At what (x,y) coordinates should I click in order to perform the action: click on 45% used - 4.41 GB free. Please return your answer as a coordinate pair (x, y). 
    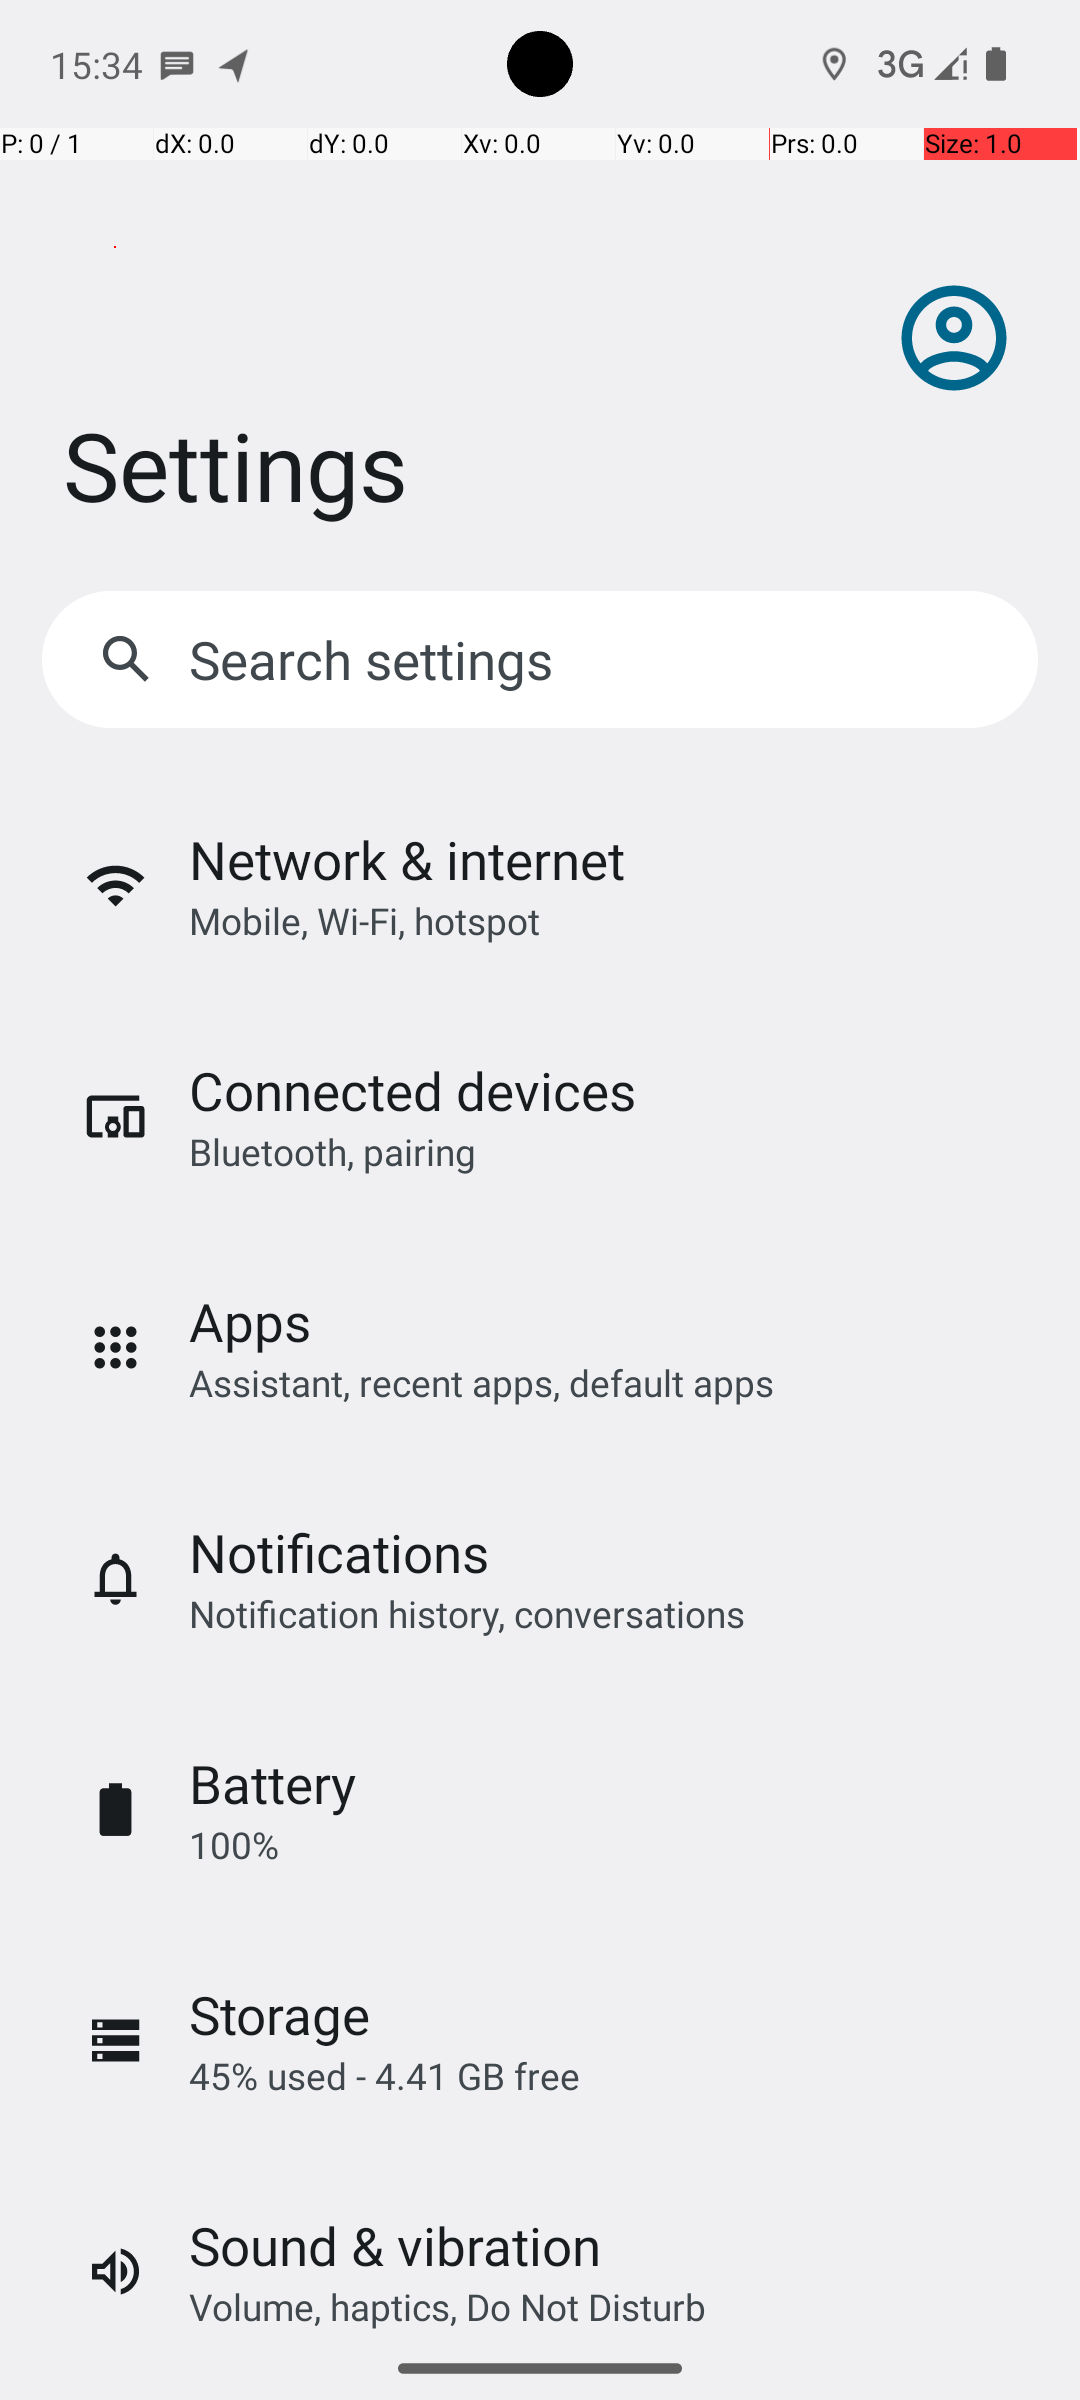
    Looking at the image, I should click on (384, 2076).